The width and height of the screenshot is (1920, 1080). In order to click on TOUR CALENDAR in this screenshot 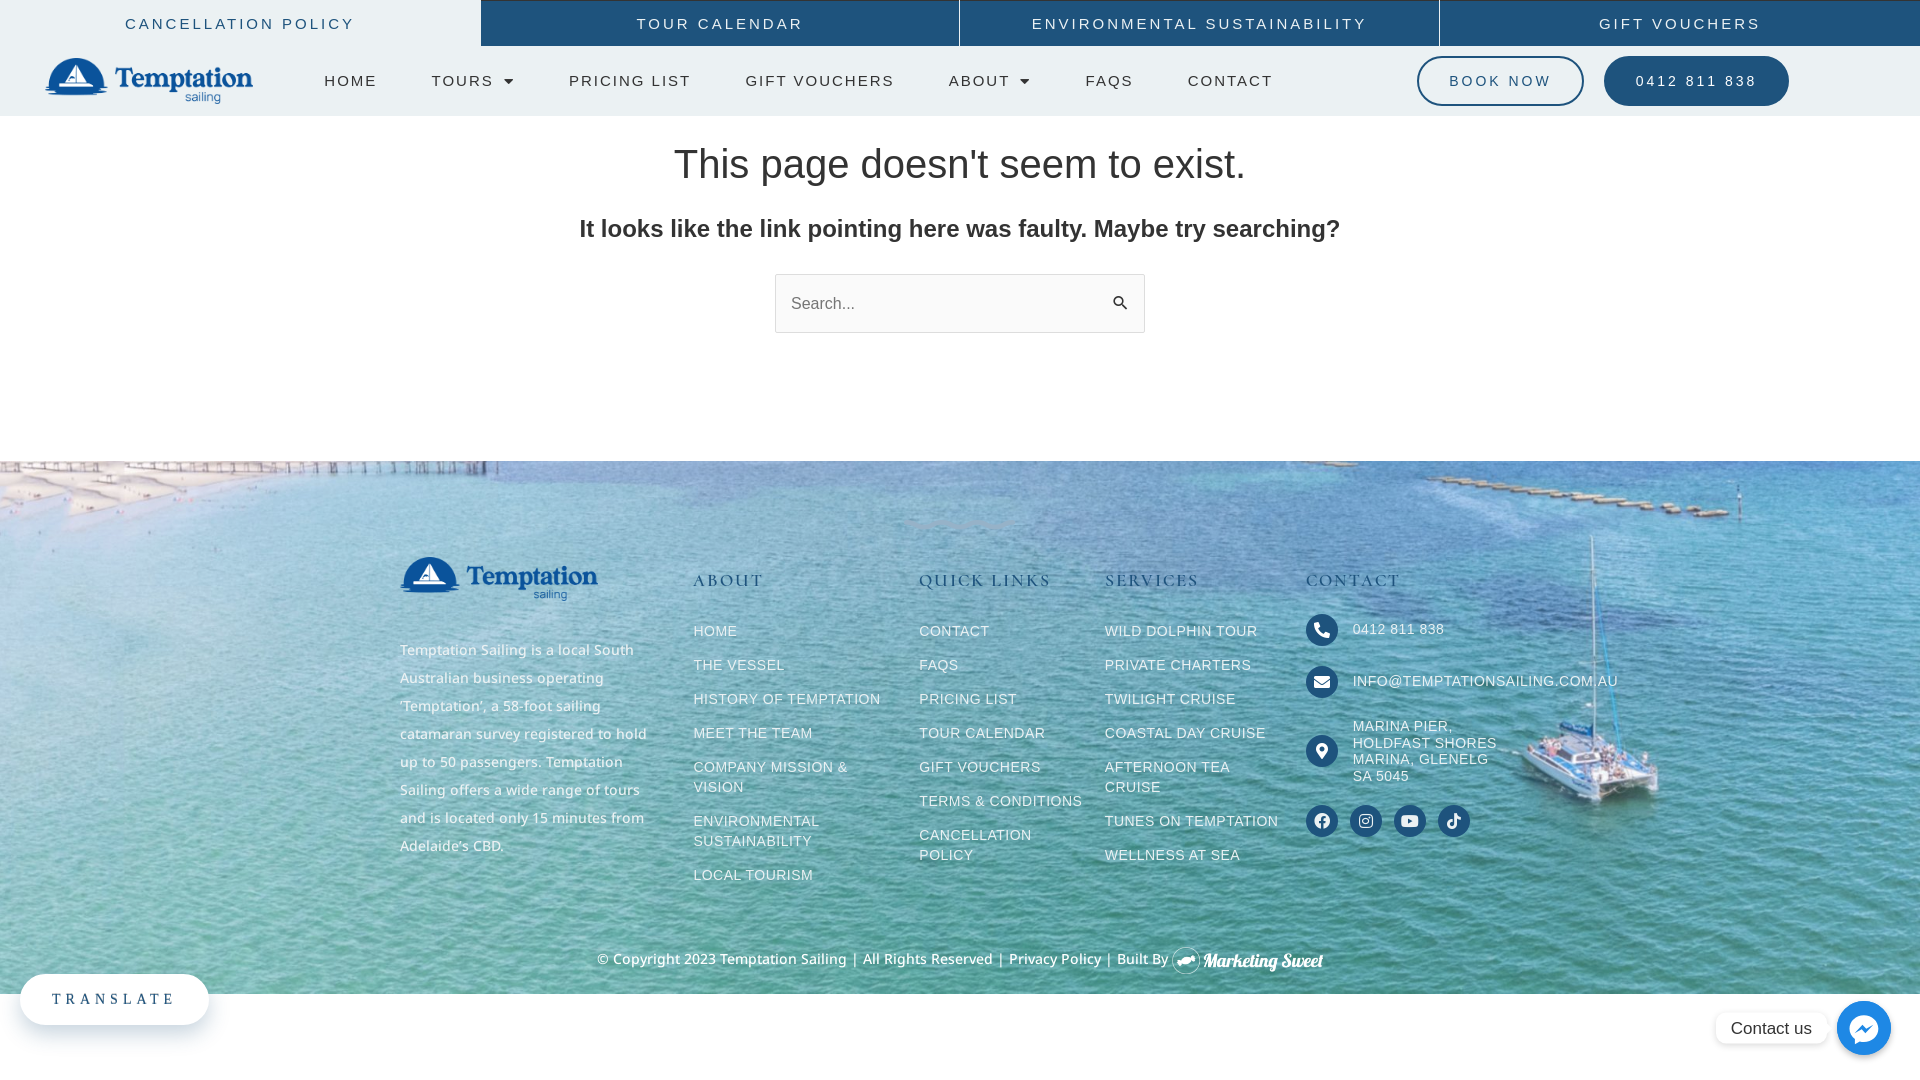, I will do `click(1002, 733)`.